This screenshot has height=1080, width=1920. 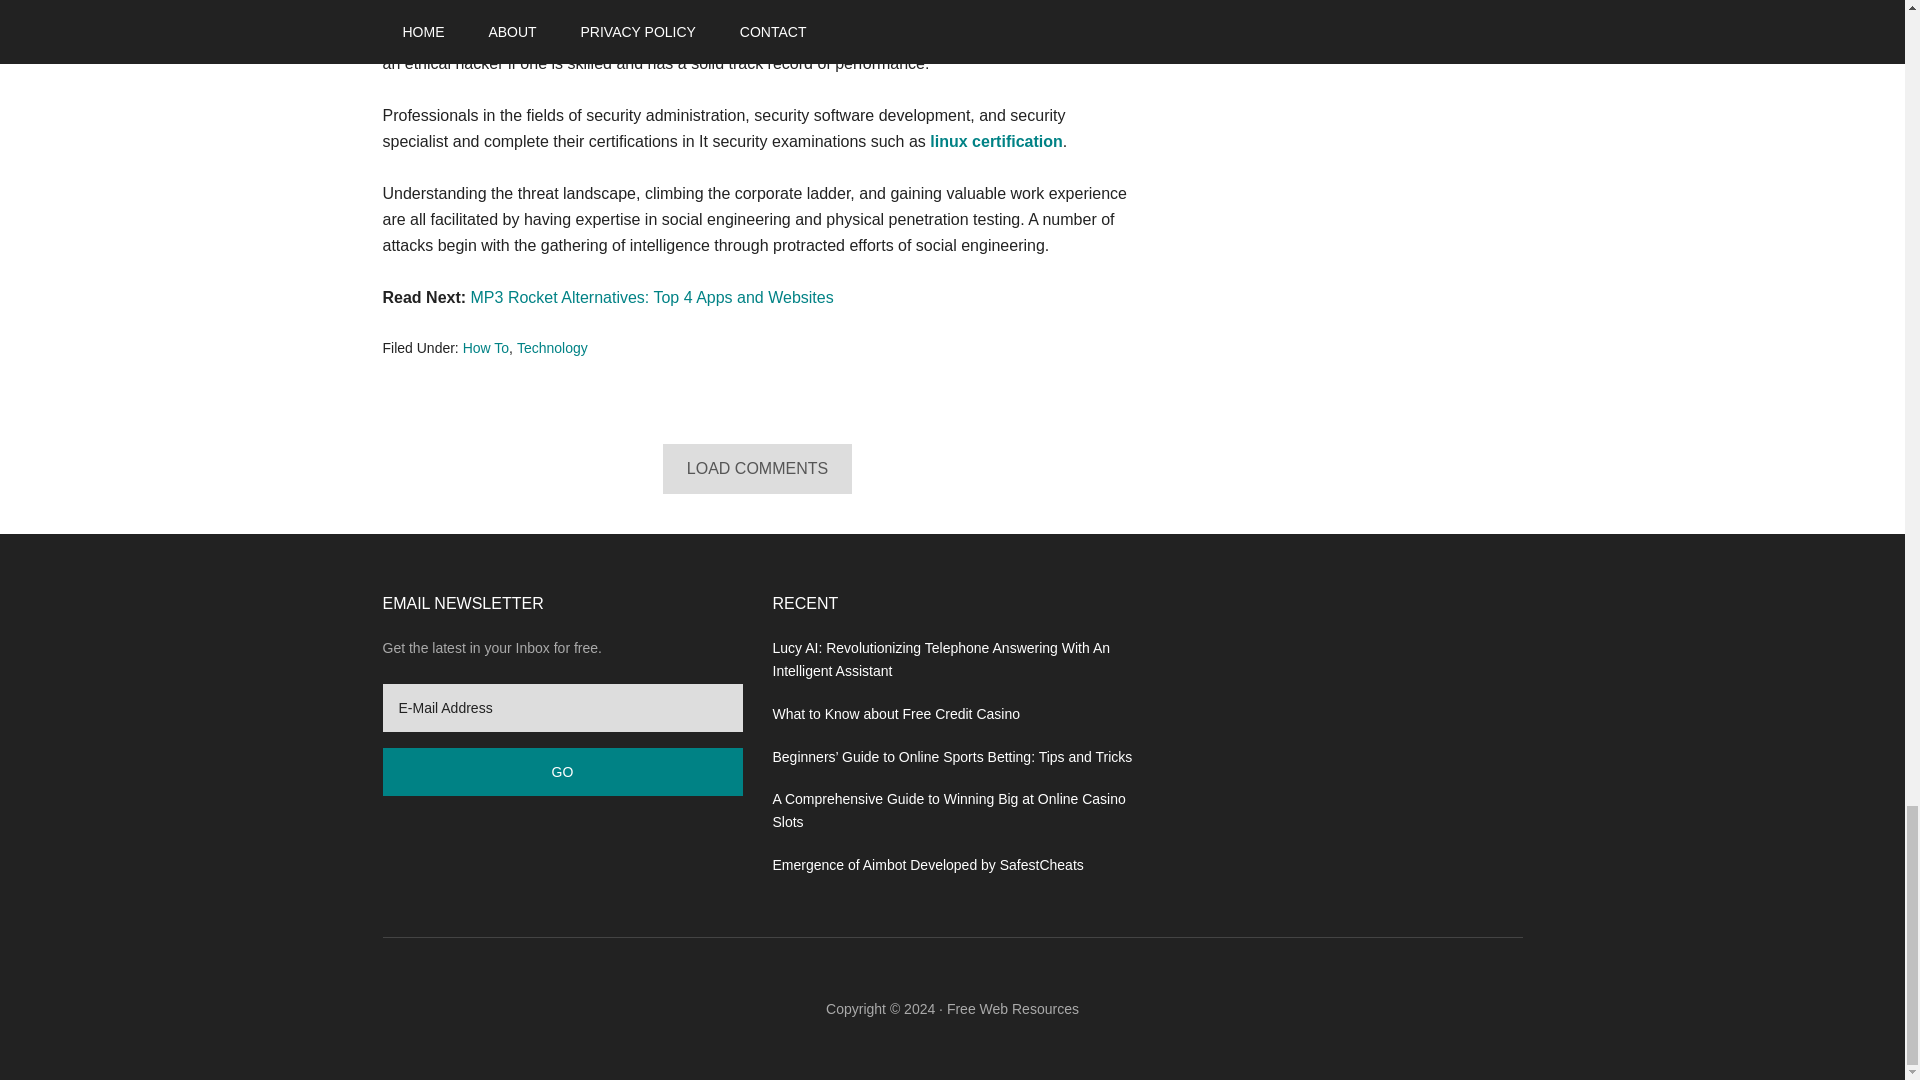 What do you see at coordinates (652, 297) in the screenshot?
I see `MP3 Rocket Alternatives: Top 4 Apps and Websites` at bounding box center [652, 297].